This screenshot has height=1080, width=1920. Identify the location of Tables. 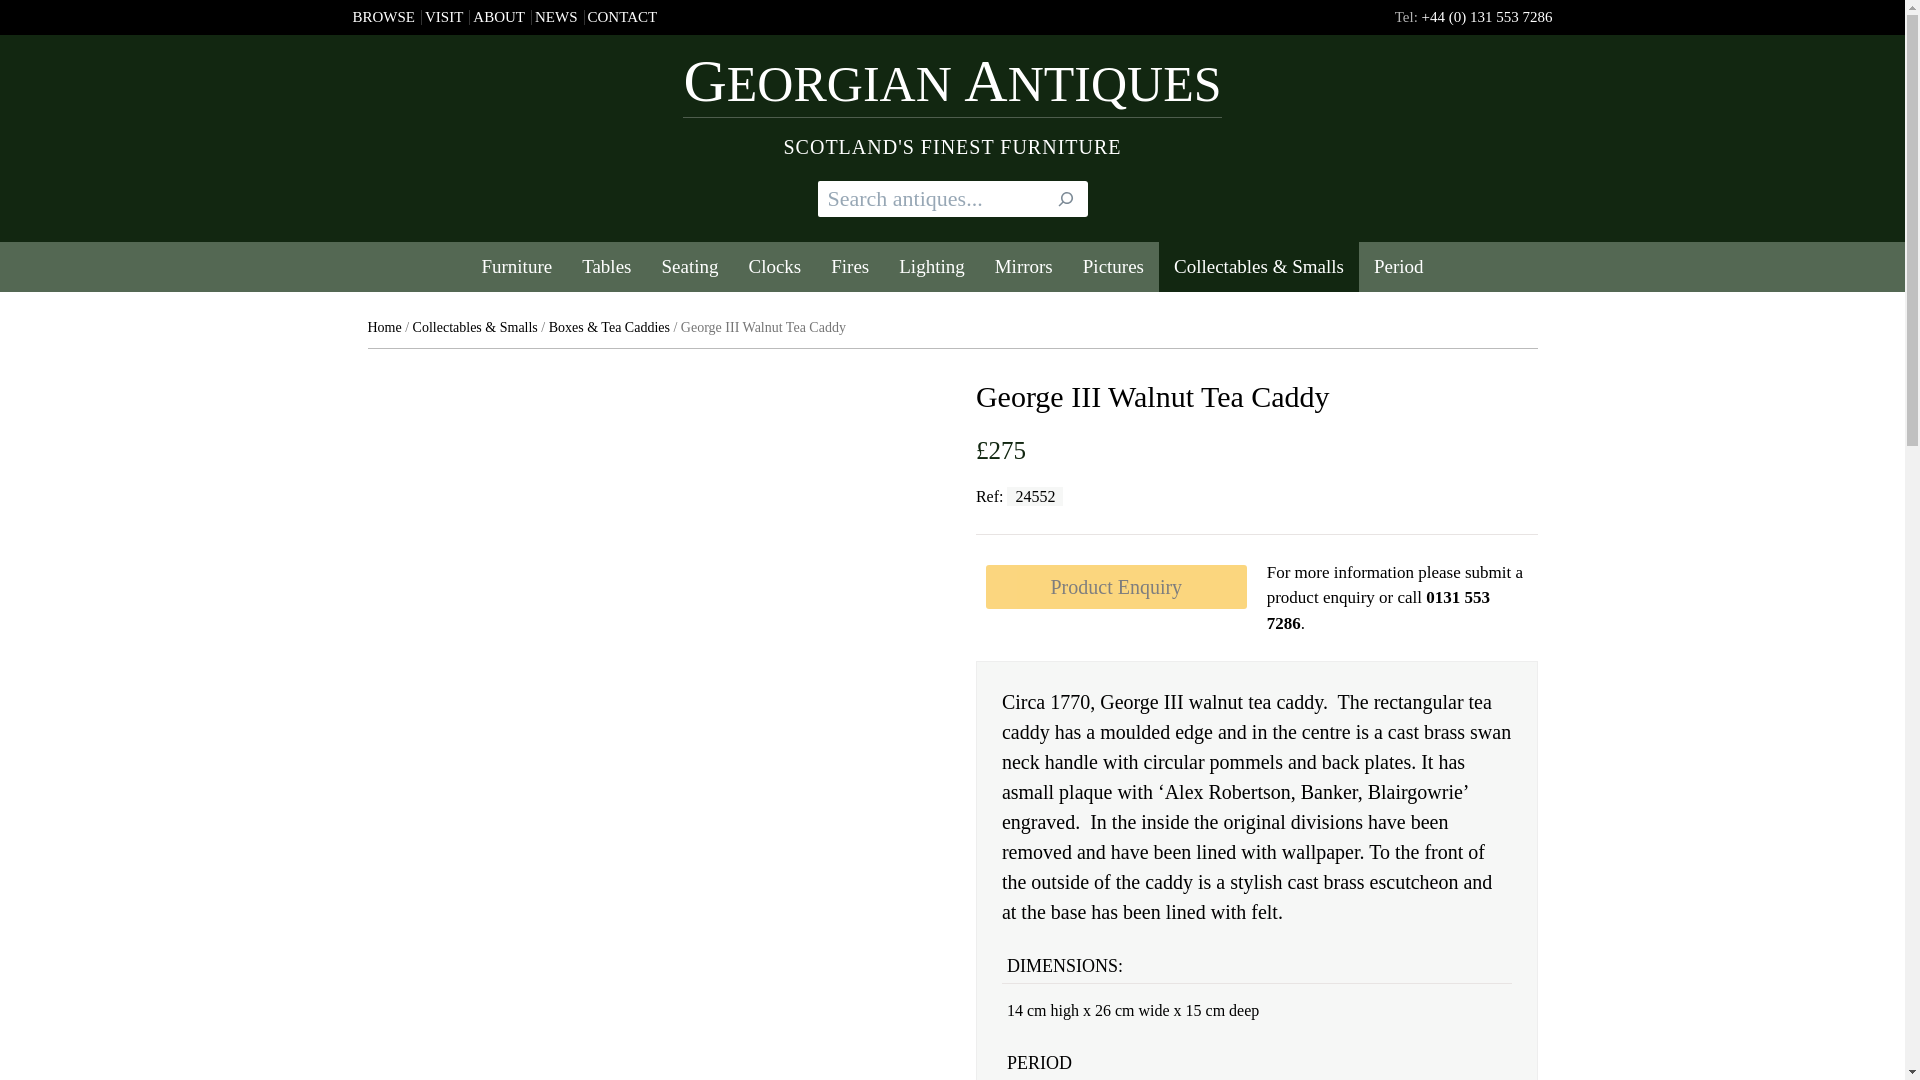
(606, 266).